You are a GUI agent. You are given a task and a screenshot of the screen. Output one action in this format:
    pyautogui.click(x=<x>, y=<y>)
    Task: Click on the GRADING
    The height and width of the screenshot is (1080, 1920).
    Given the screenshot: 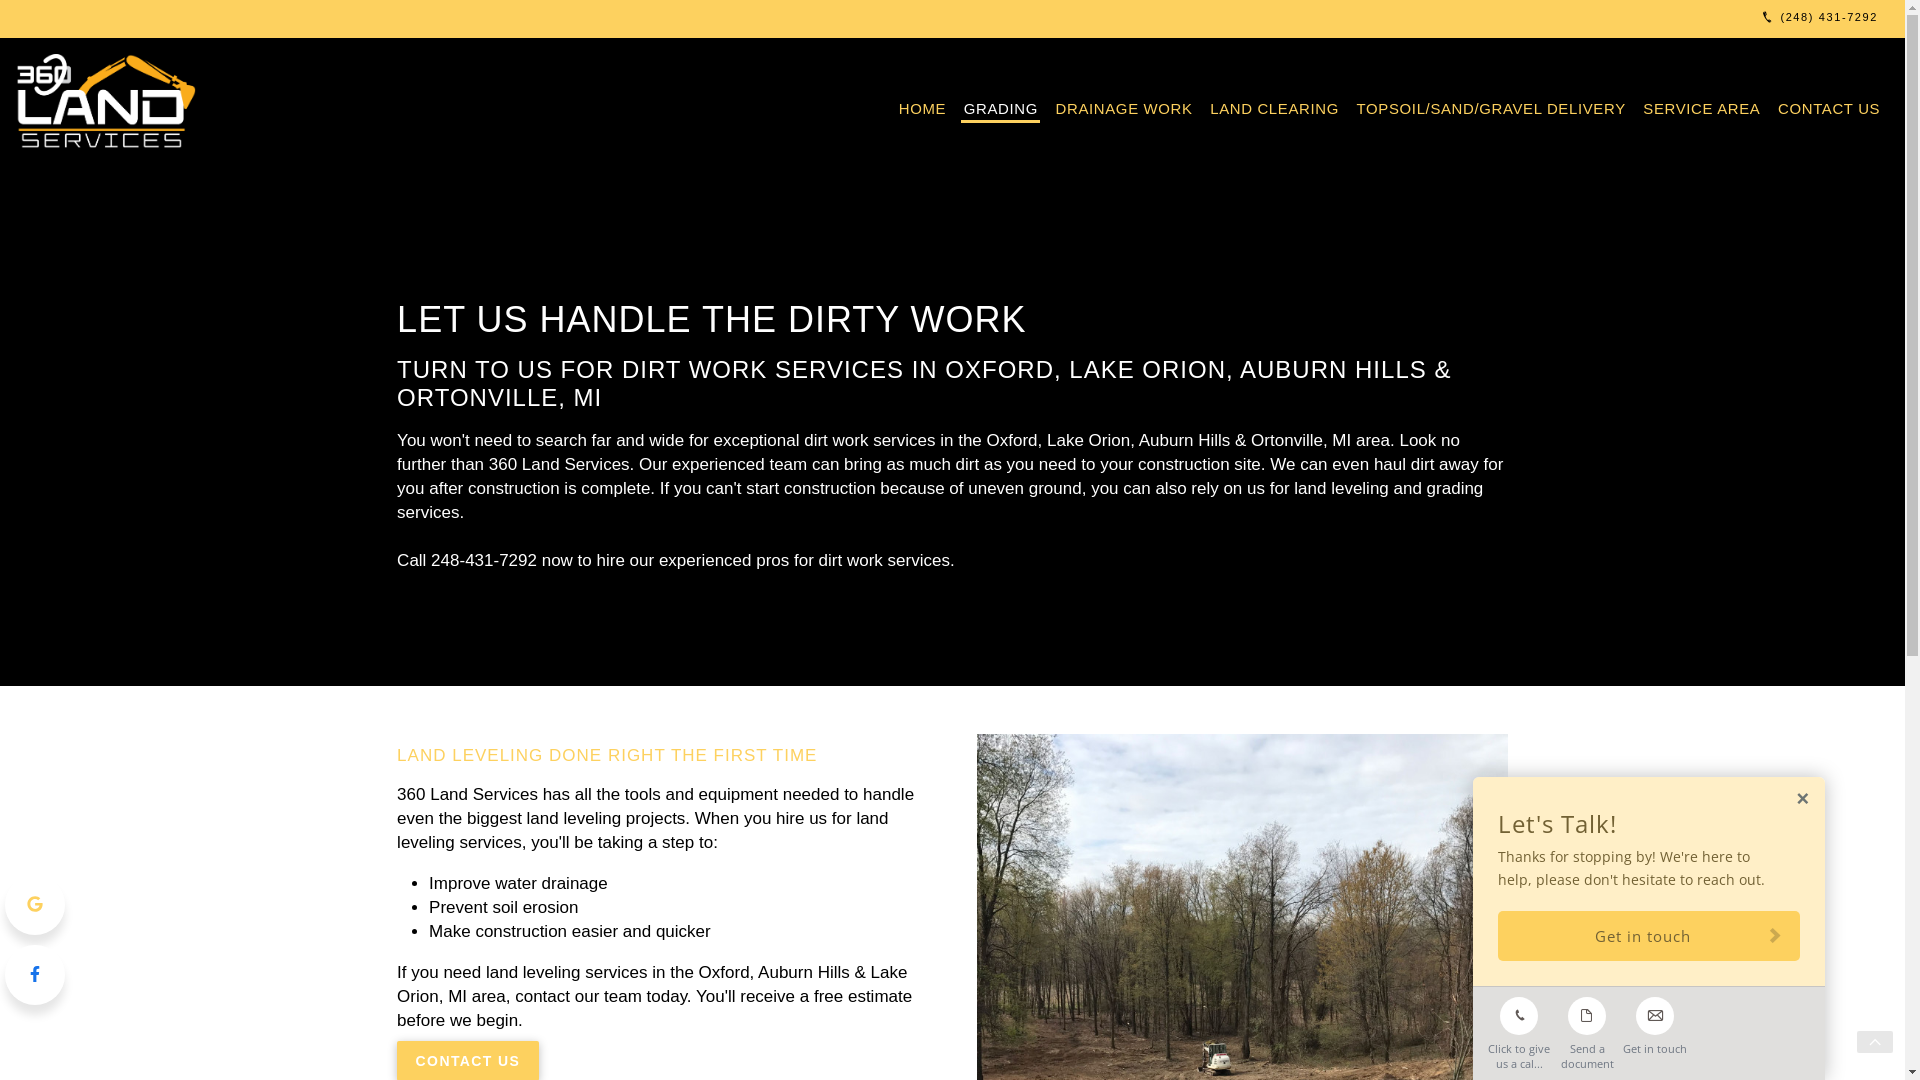 What is the action you would take?
    pyautogui.click(x=1000, y=105)
    